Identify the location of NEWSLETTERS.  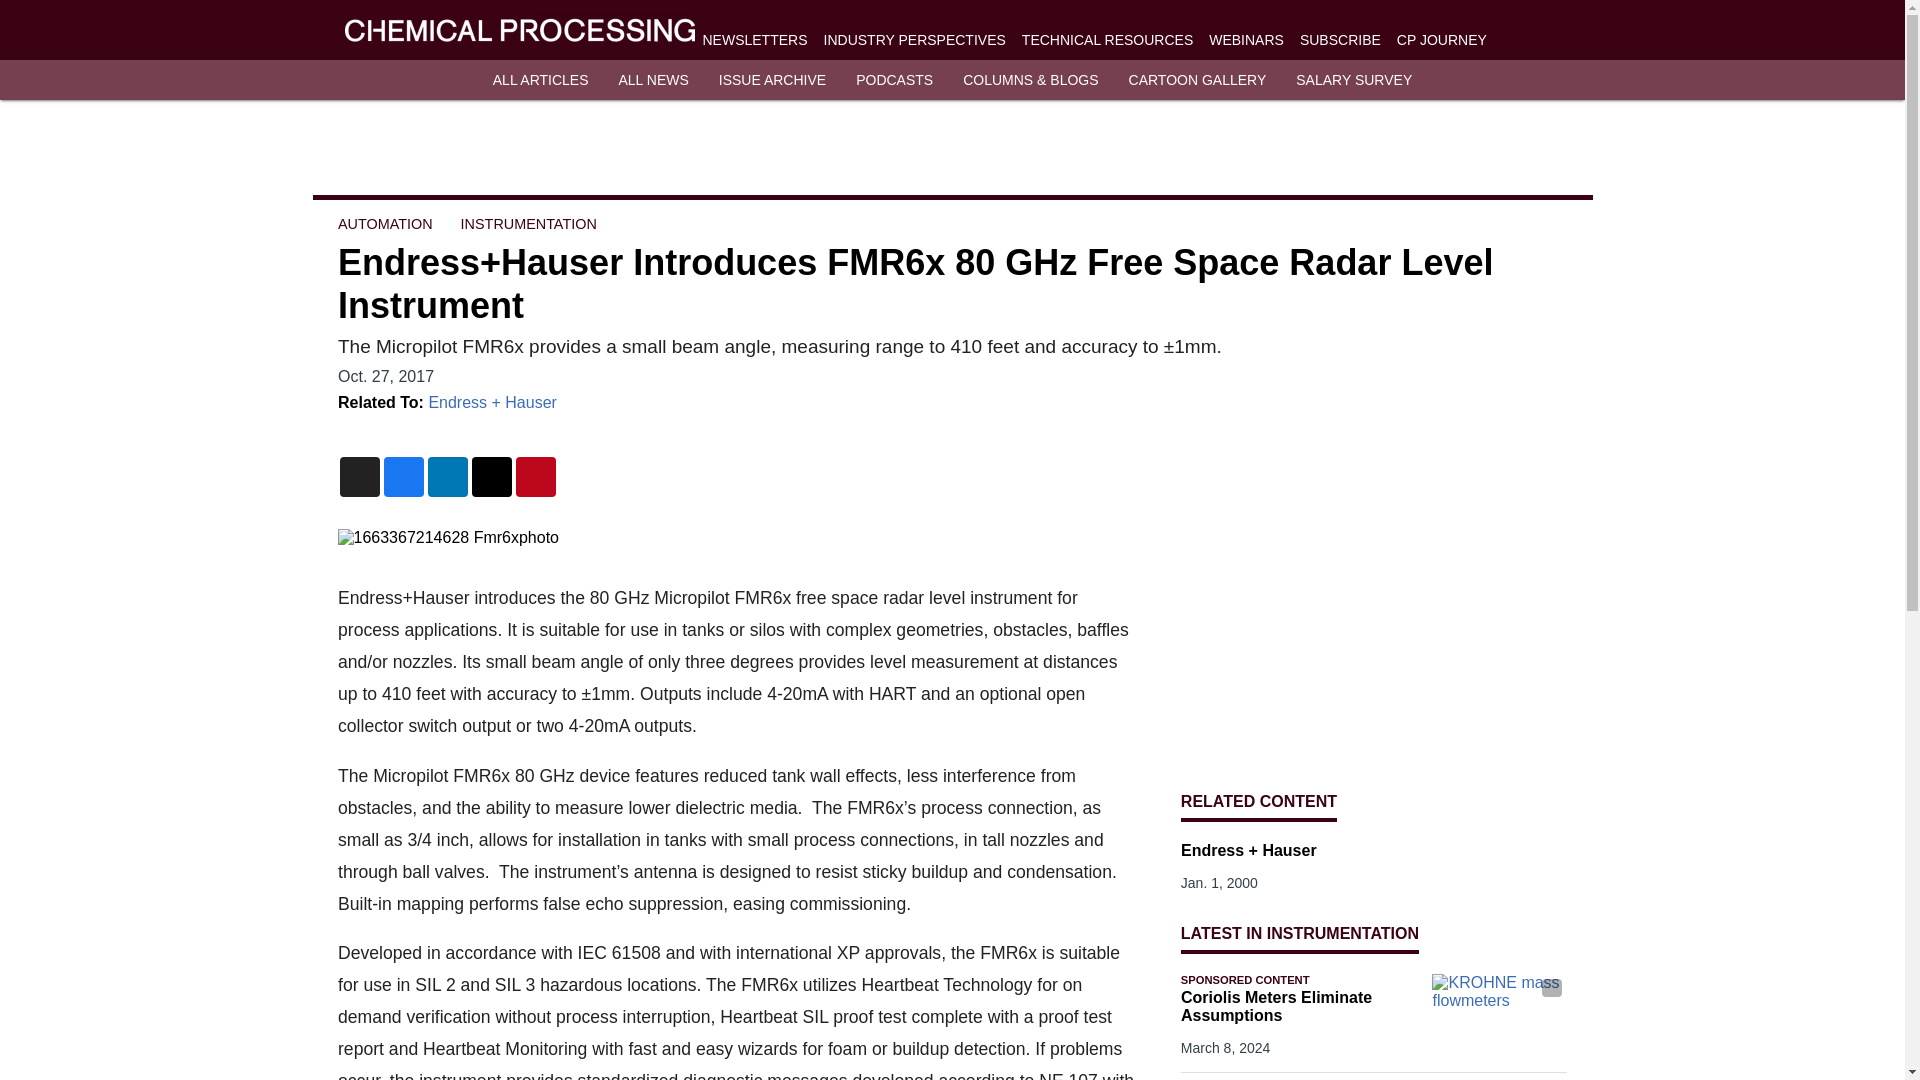
(754, 40).